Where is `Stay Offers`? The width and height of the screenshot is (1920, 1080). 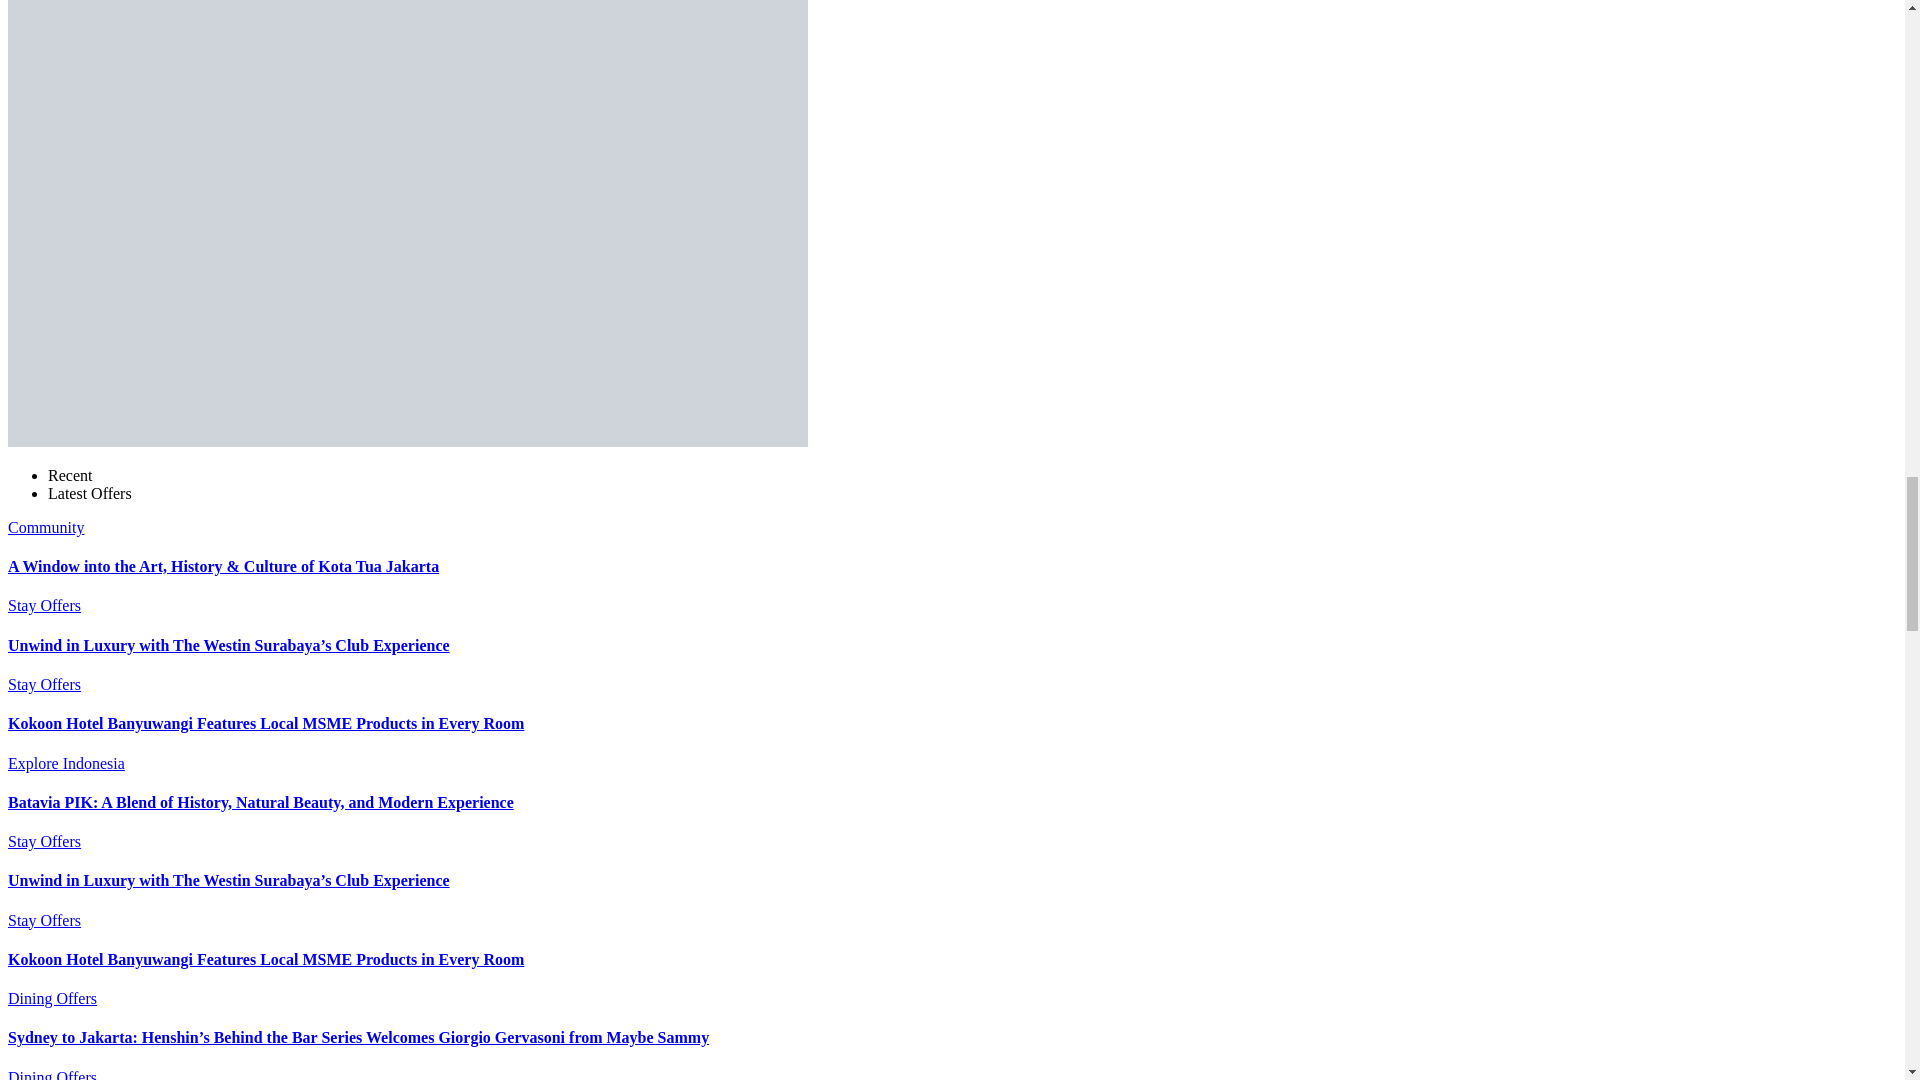
Stay Offers is located at coordinates (44, 684).